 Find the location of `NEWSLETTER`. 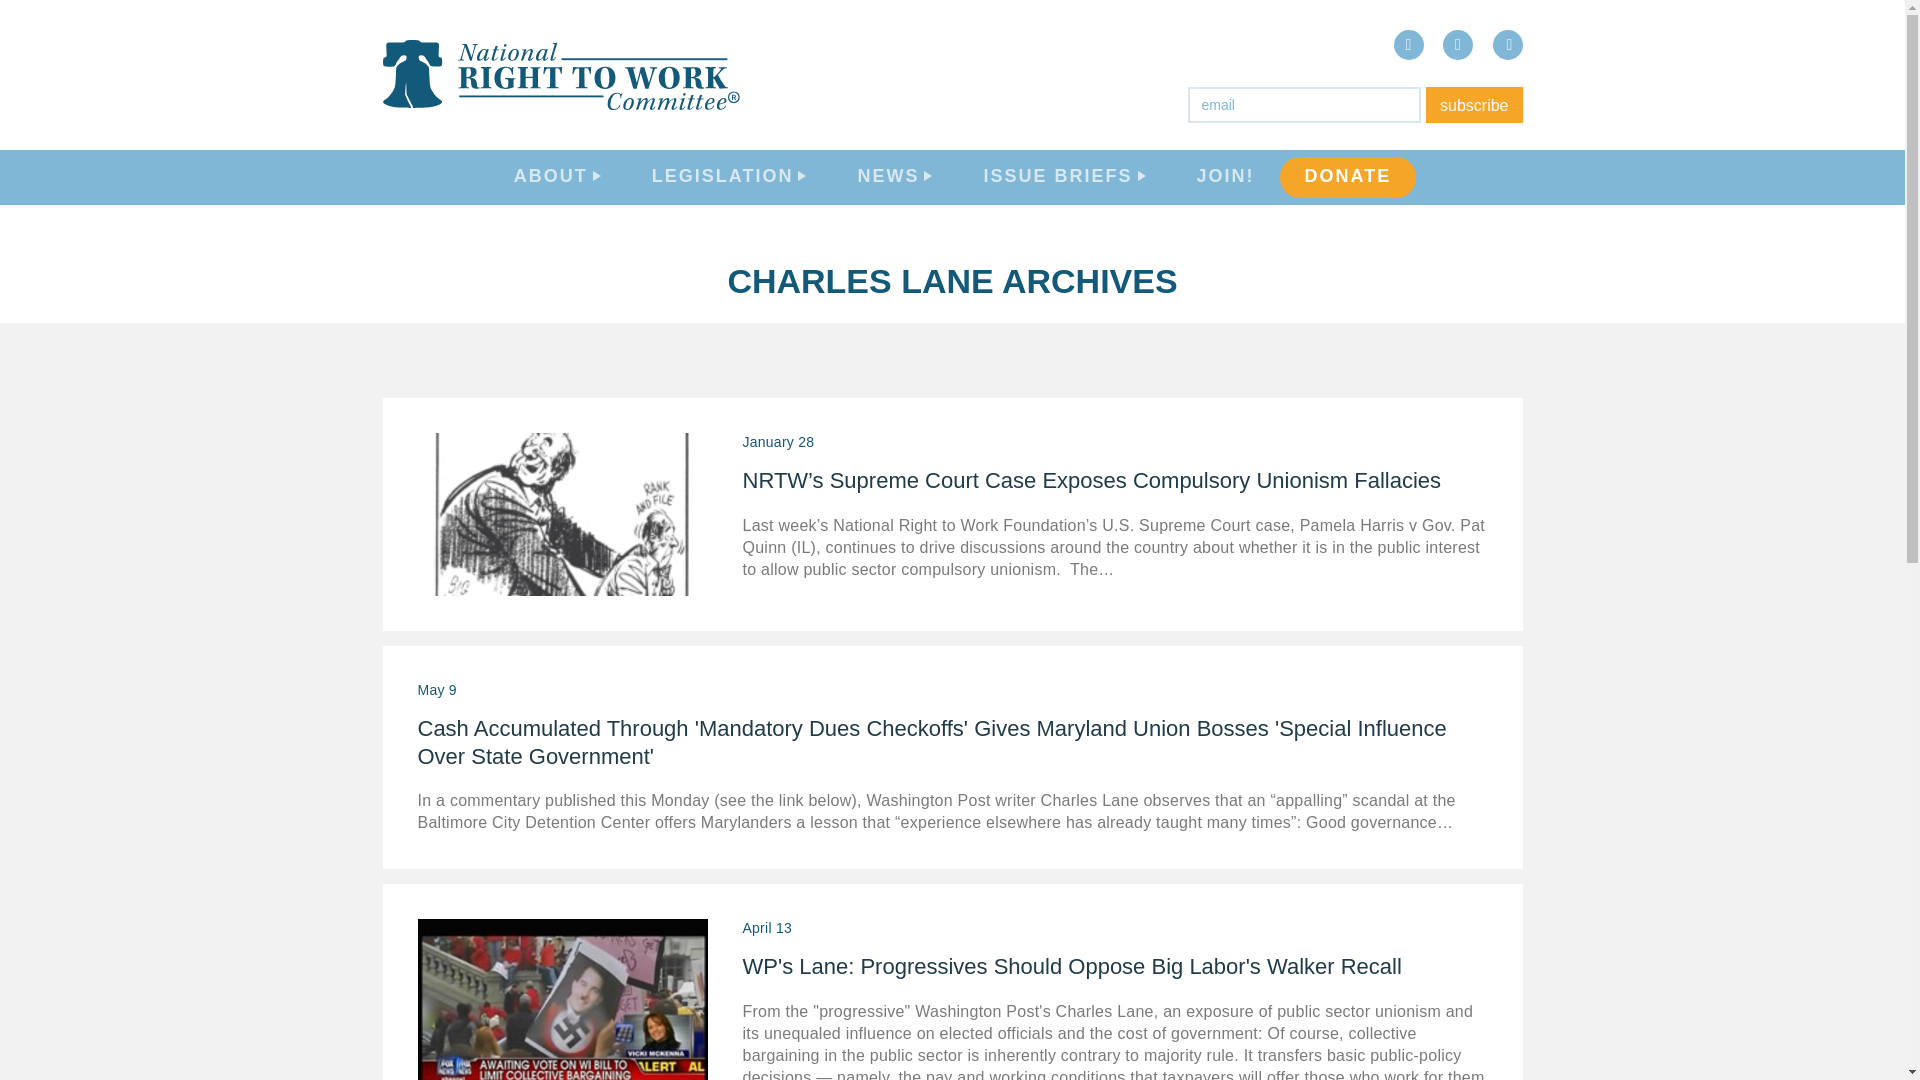

NEWSLETTER is located at coordinates (1717, 813).